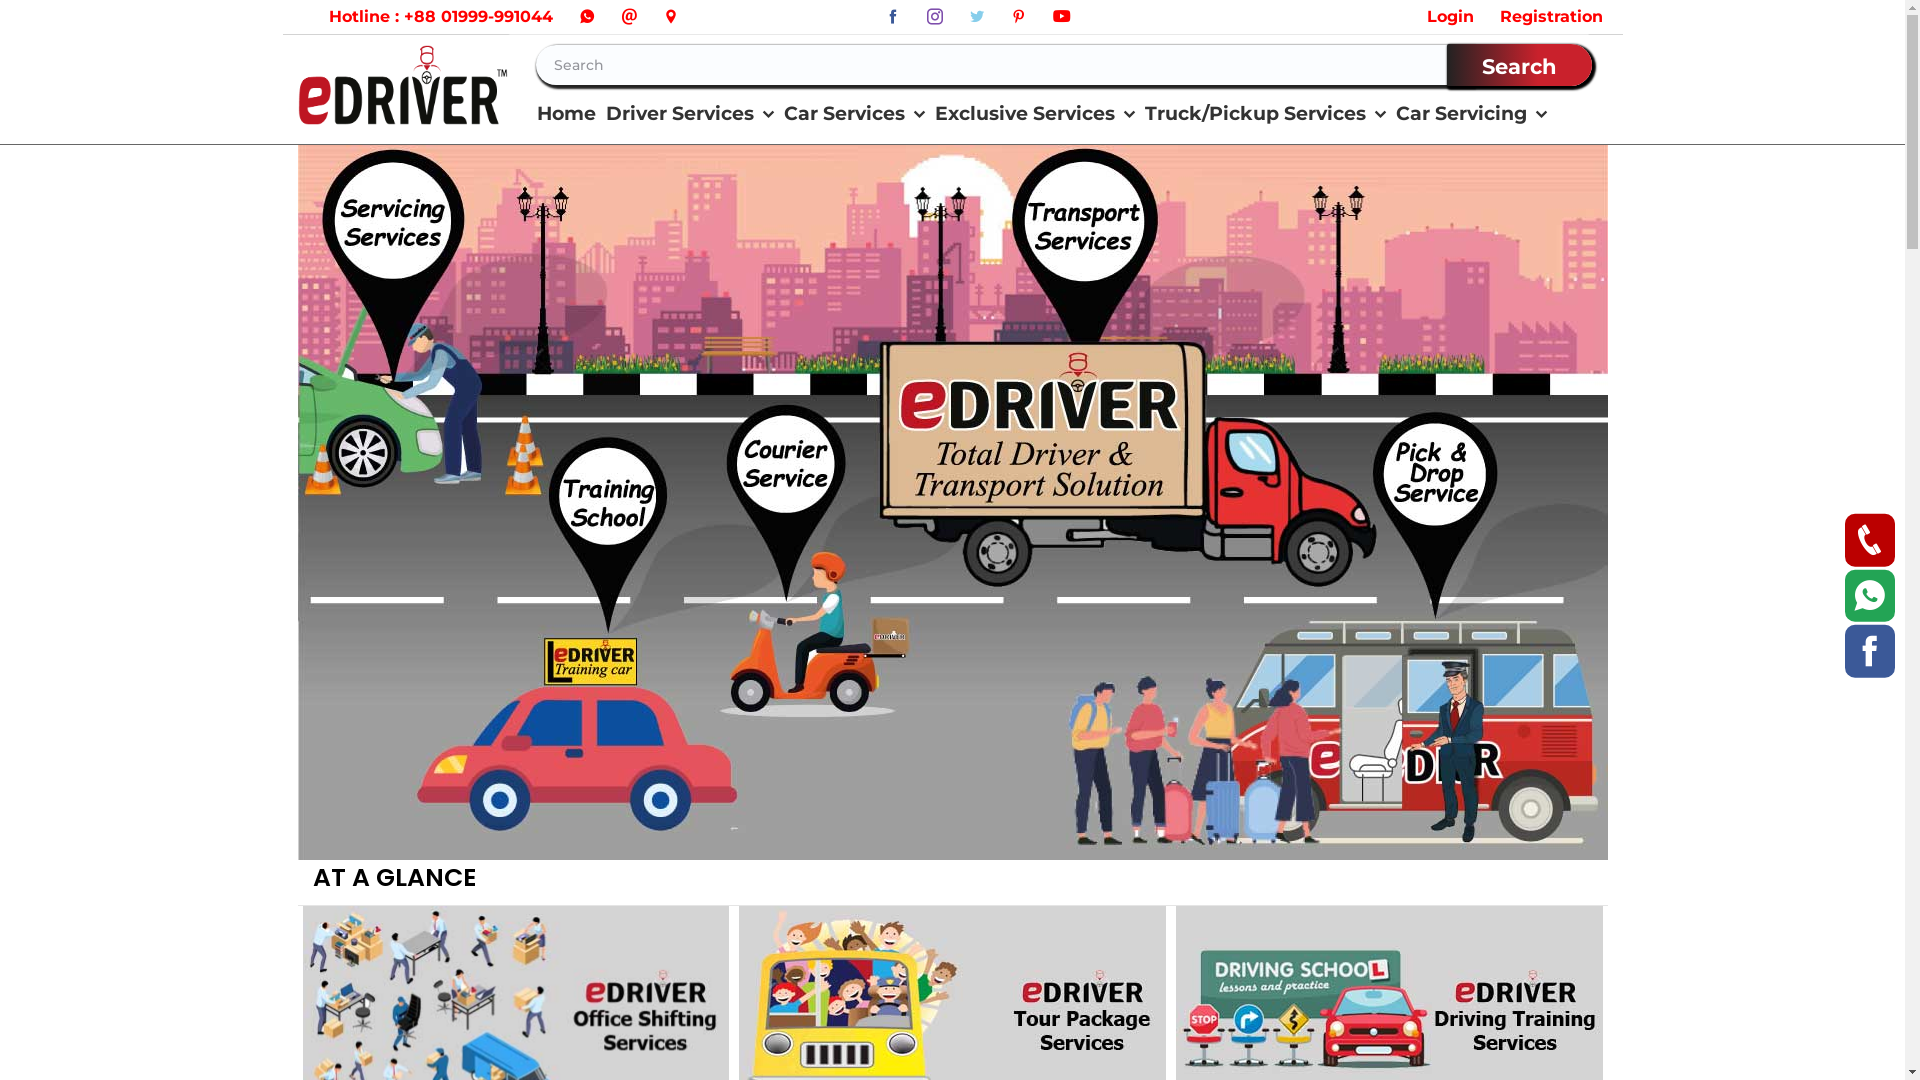 This screenshot has width=1920, height=1080. Describe the element at coordinates (692, 114) in the screenshot. I see `Driver Services` at that location.